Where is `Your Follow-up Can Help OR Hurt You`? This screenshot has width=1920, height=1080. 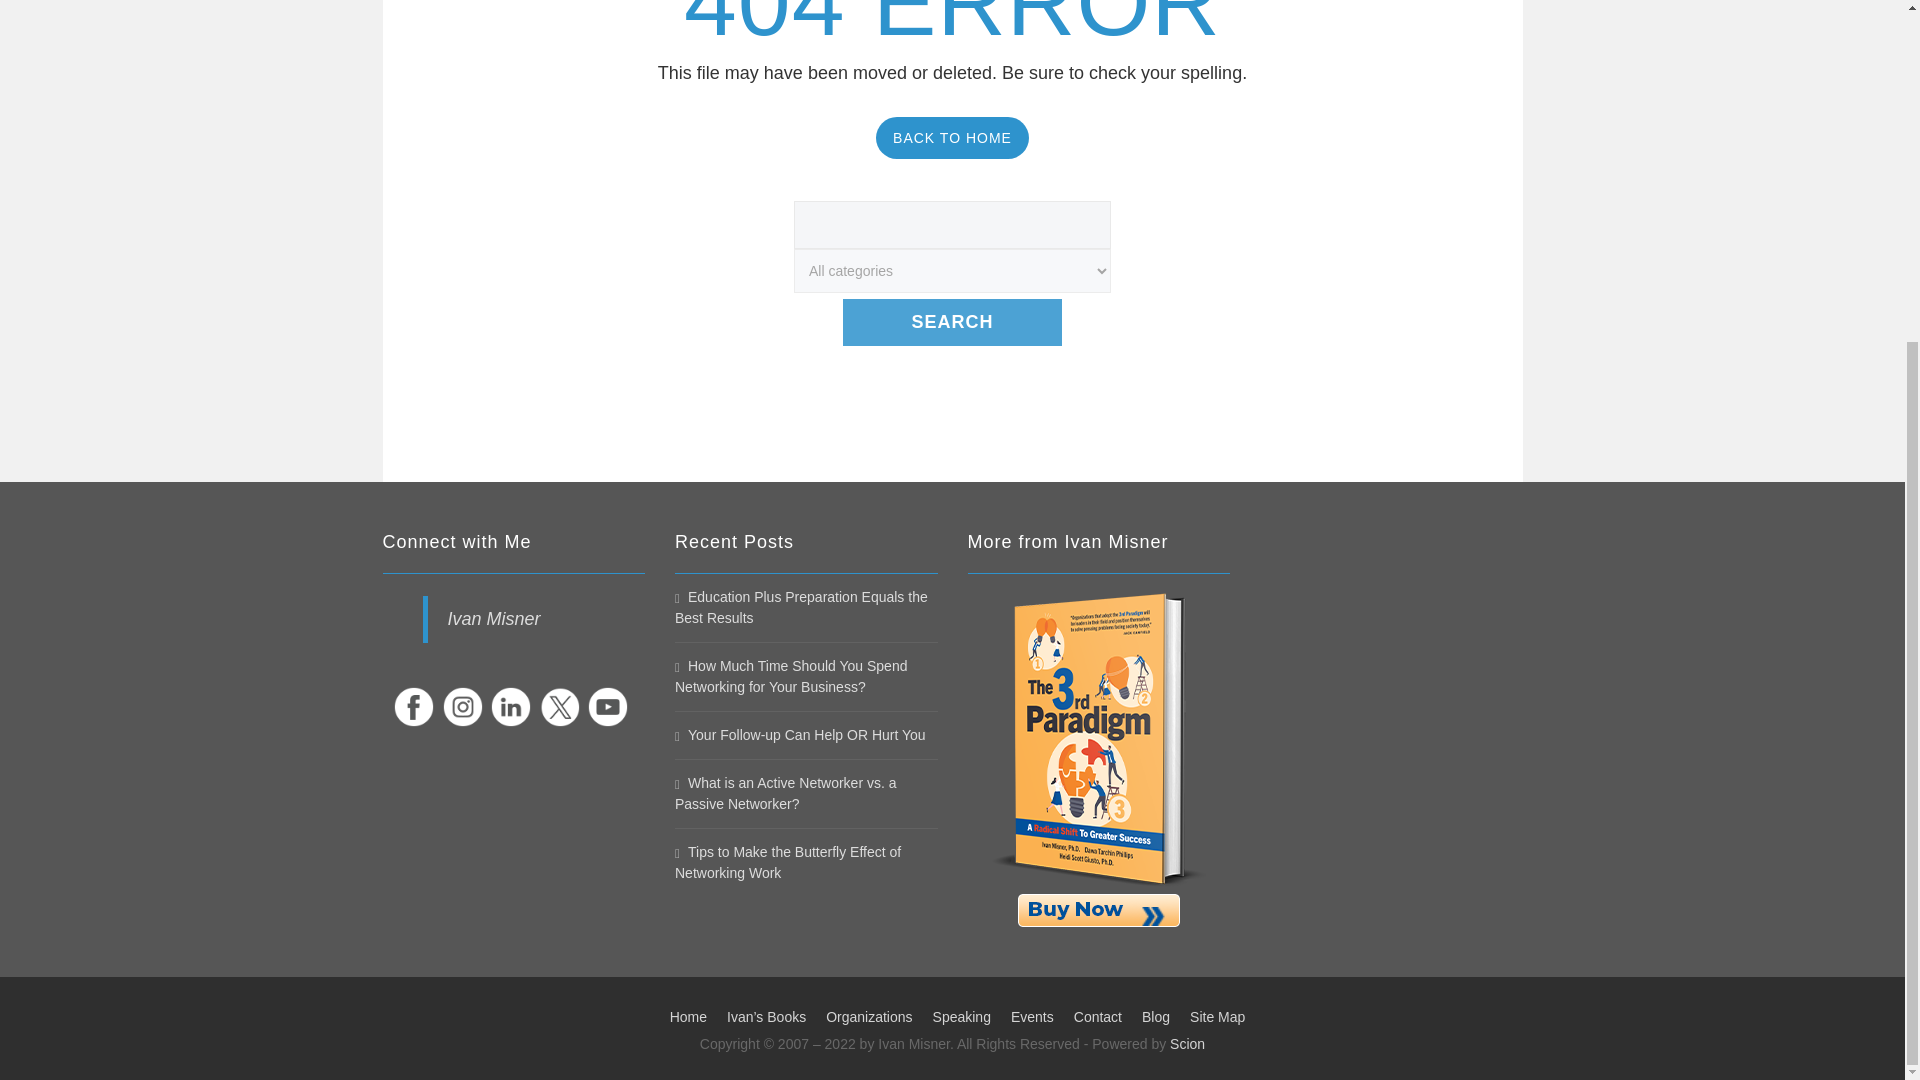 Your Follow-up Can Help OR Hurt You is located at coordinates (800, 734).